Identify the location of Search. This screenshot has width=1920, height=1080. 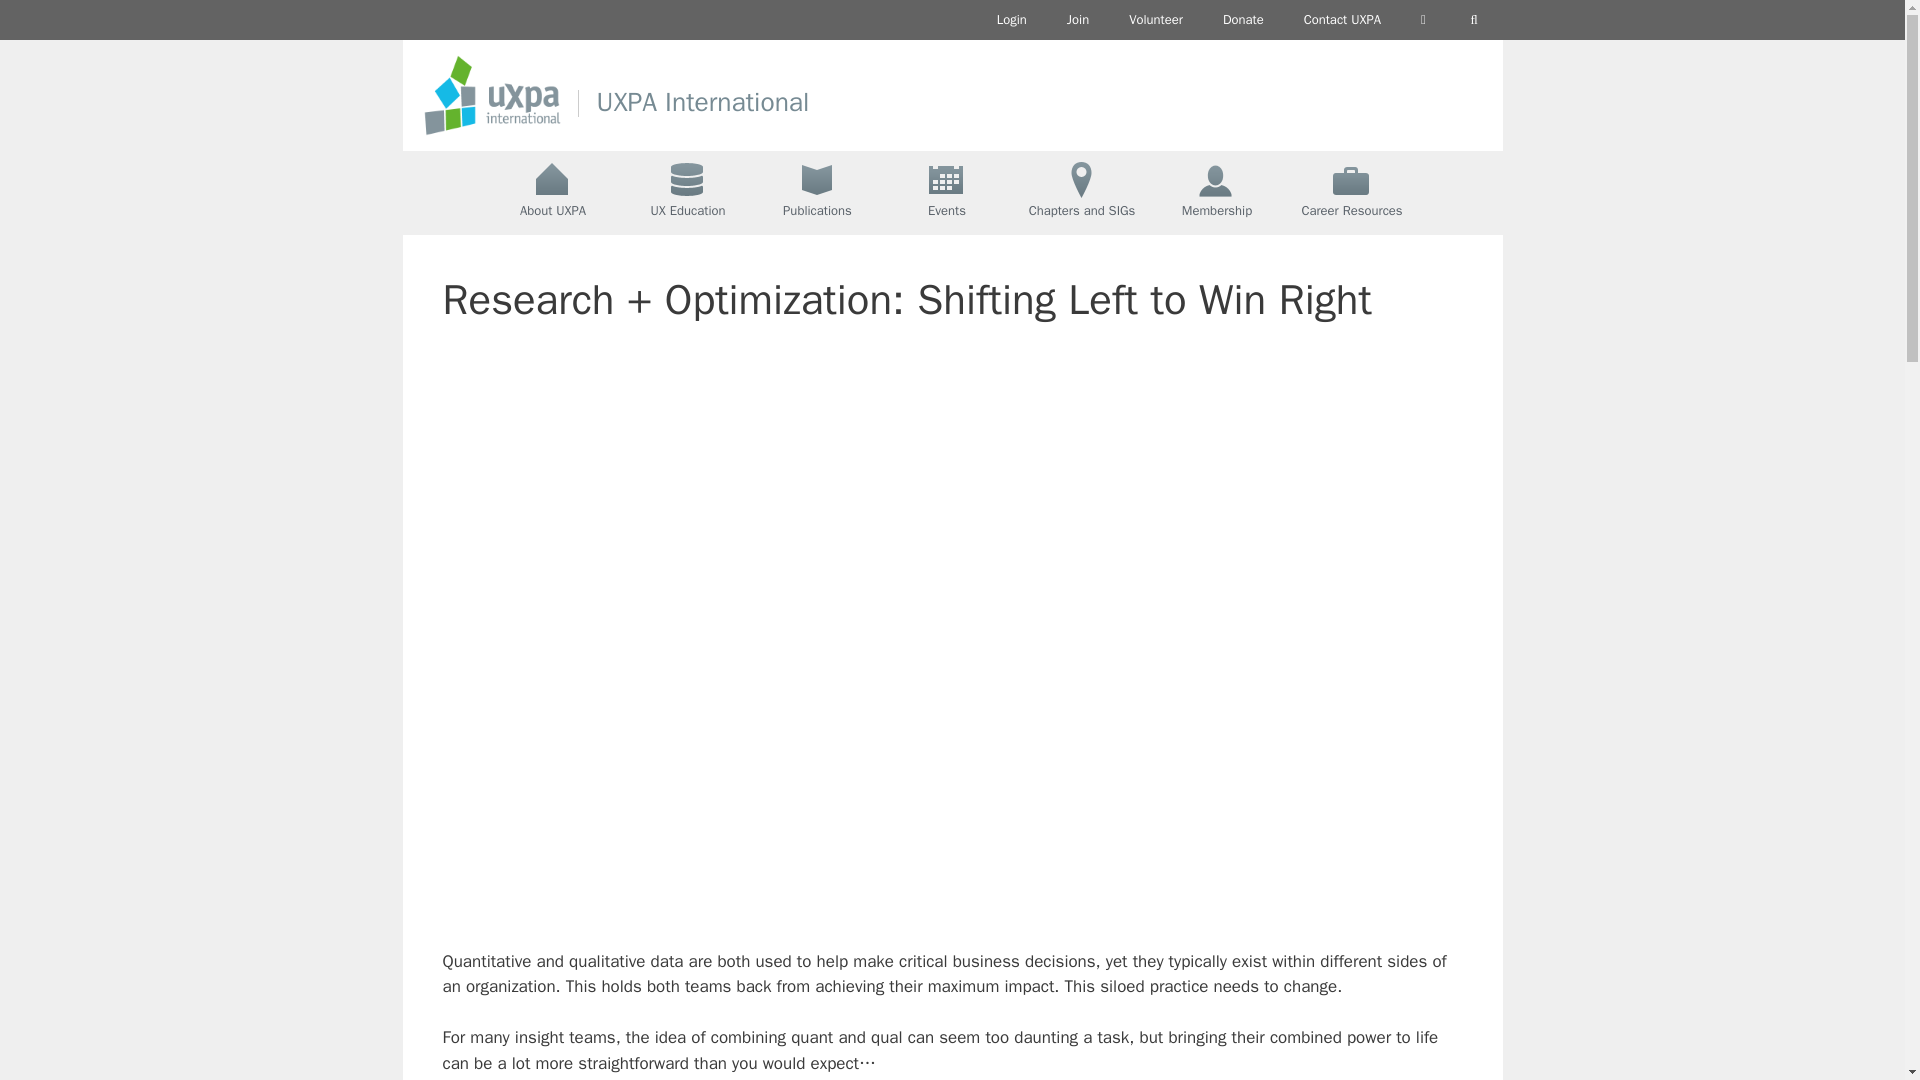
(1474, 20).